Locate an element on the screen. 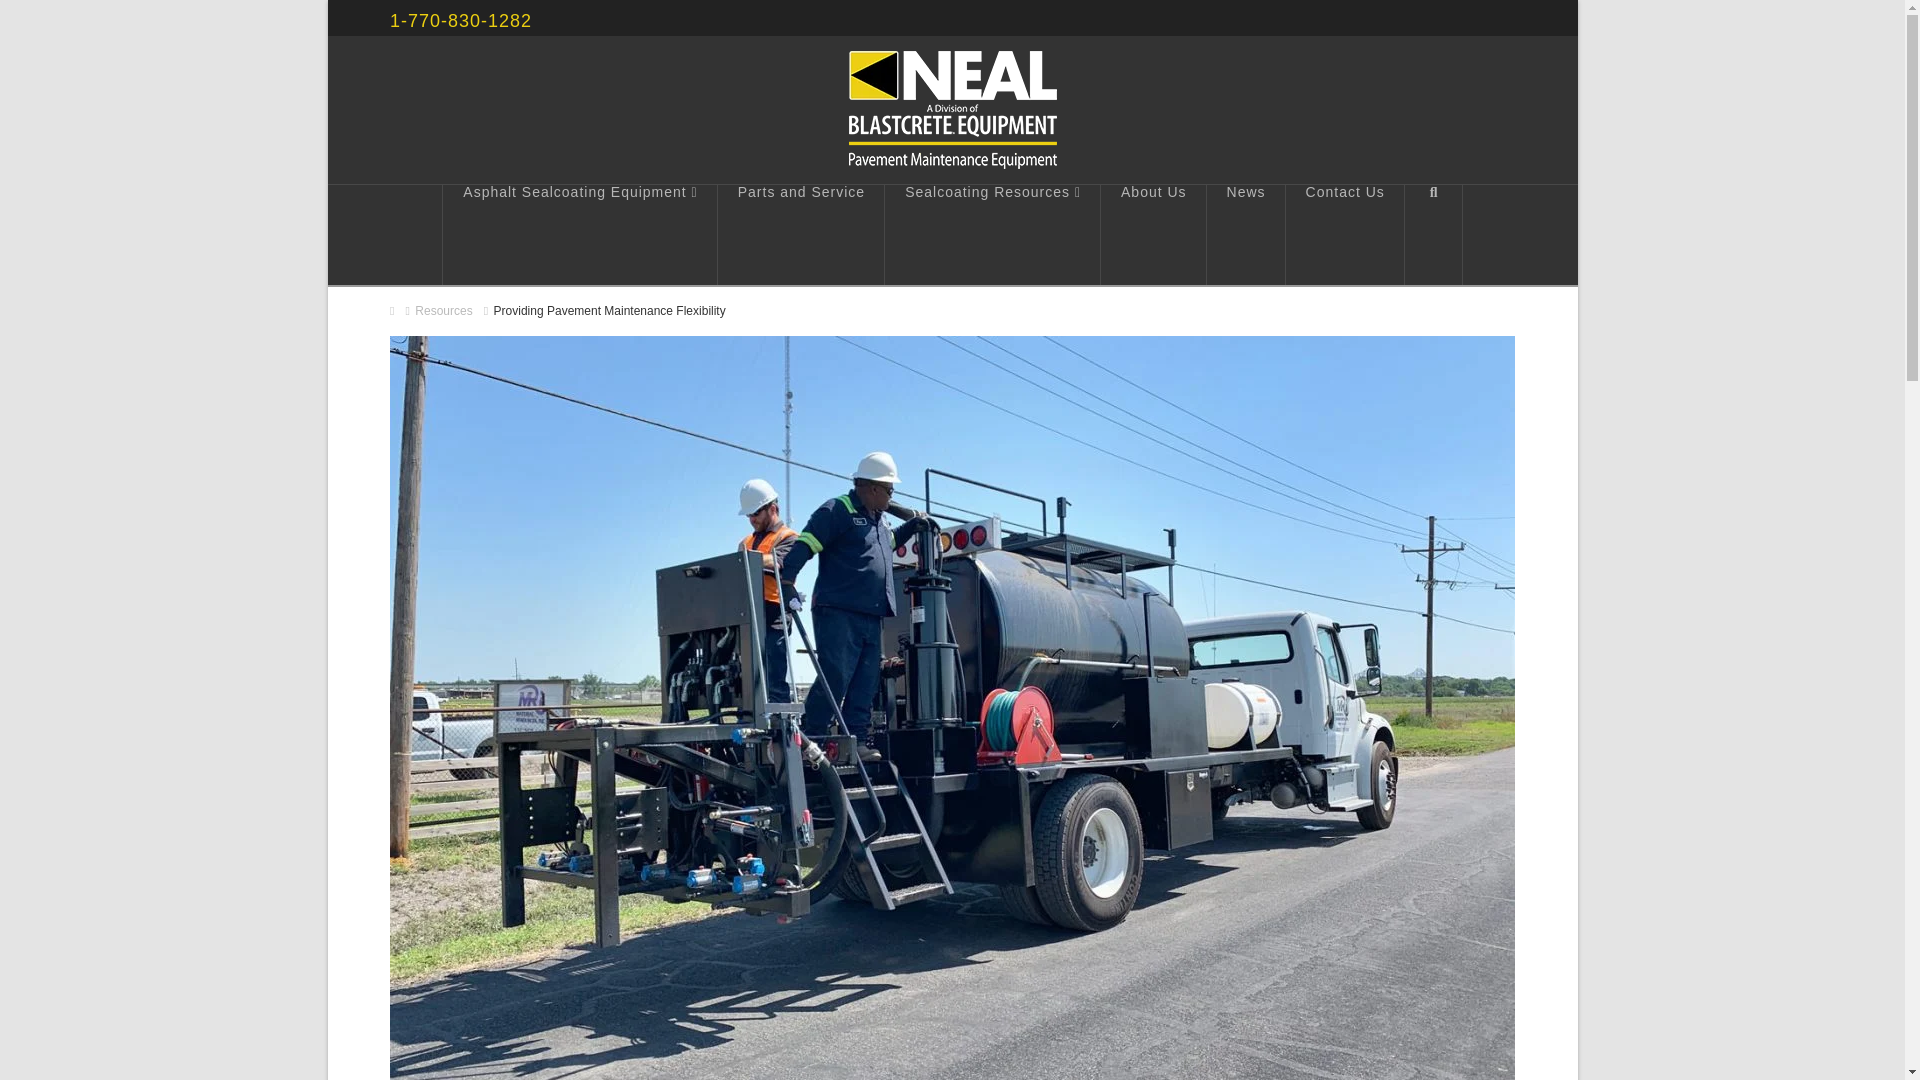 This screenshot has width=1920, height=1080. Providing Pavement Maintenance Flexibility is located at coordinates (609, 311).